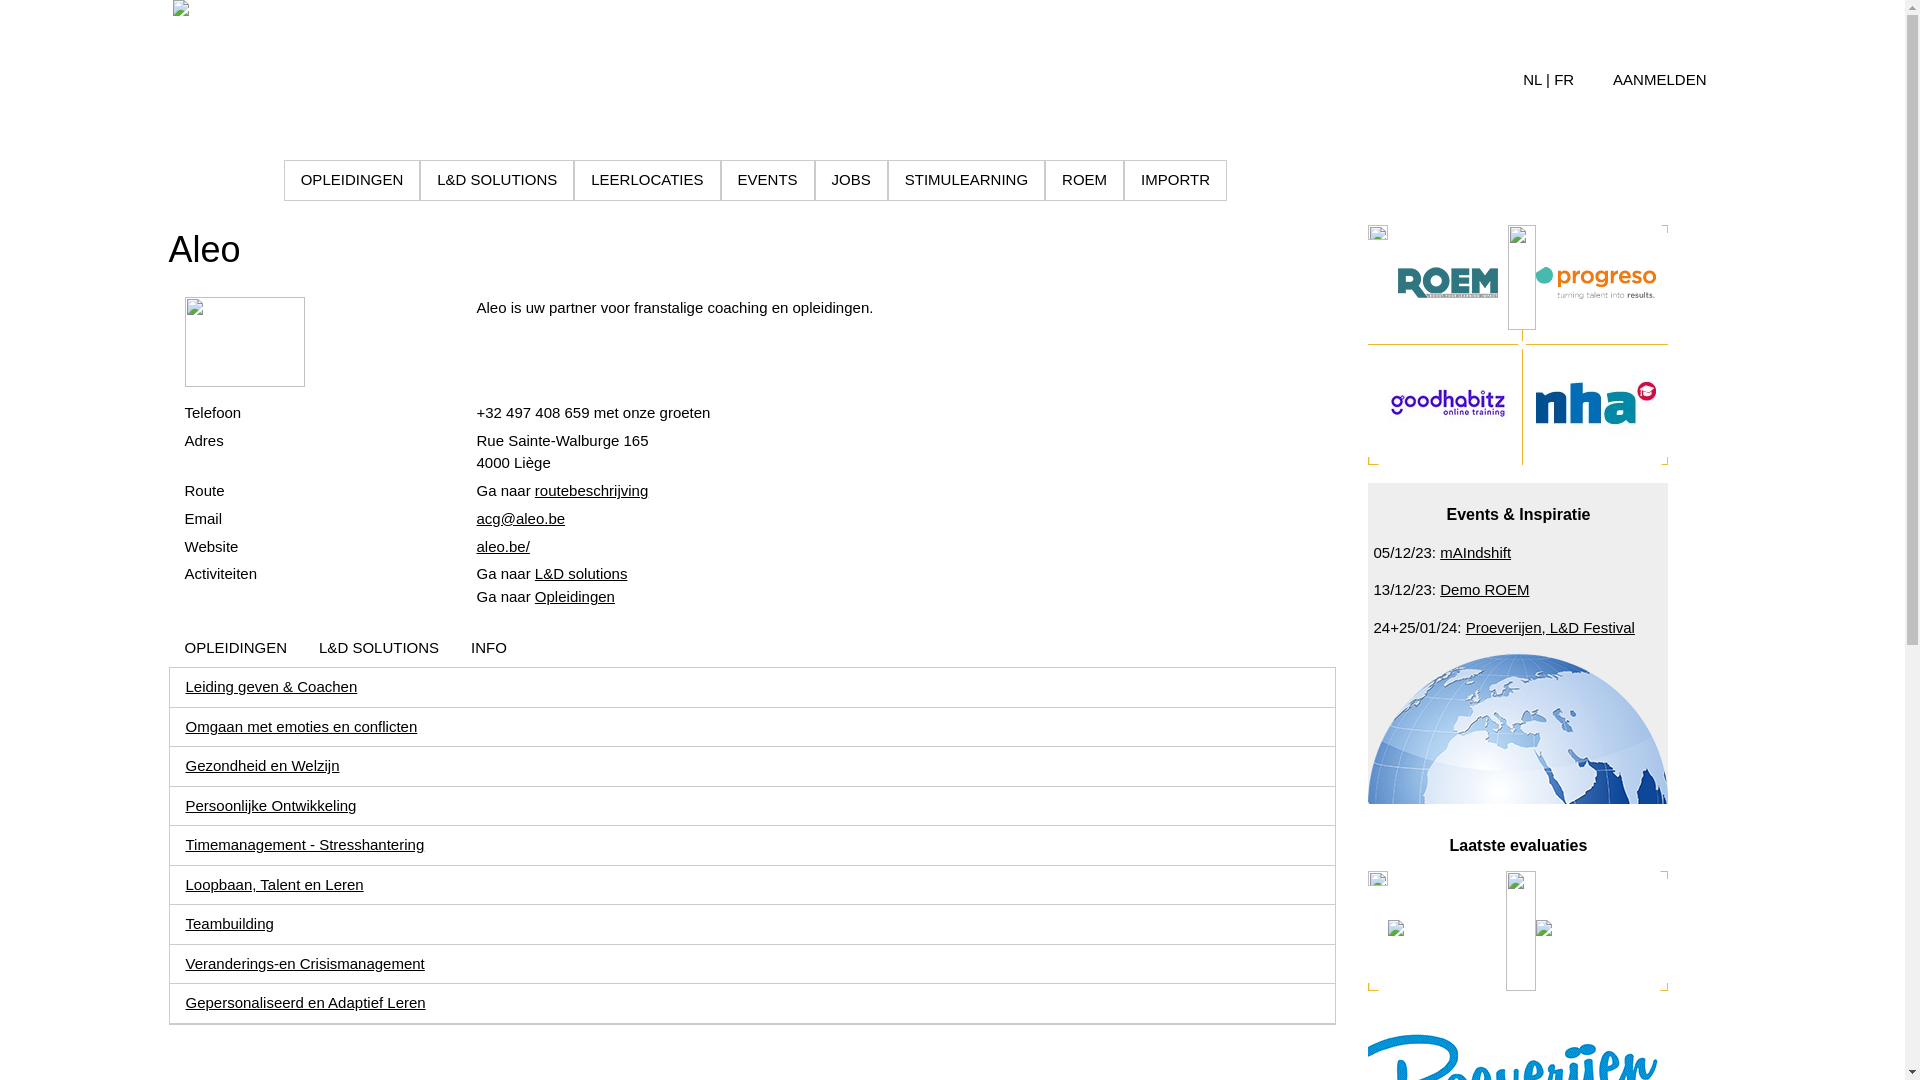  I want to click on Persoonlijke Ontwikkeling, so click(272, 806).